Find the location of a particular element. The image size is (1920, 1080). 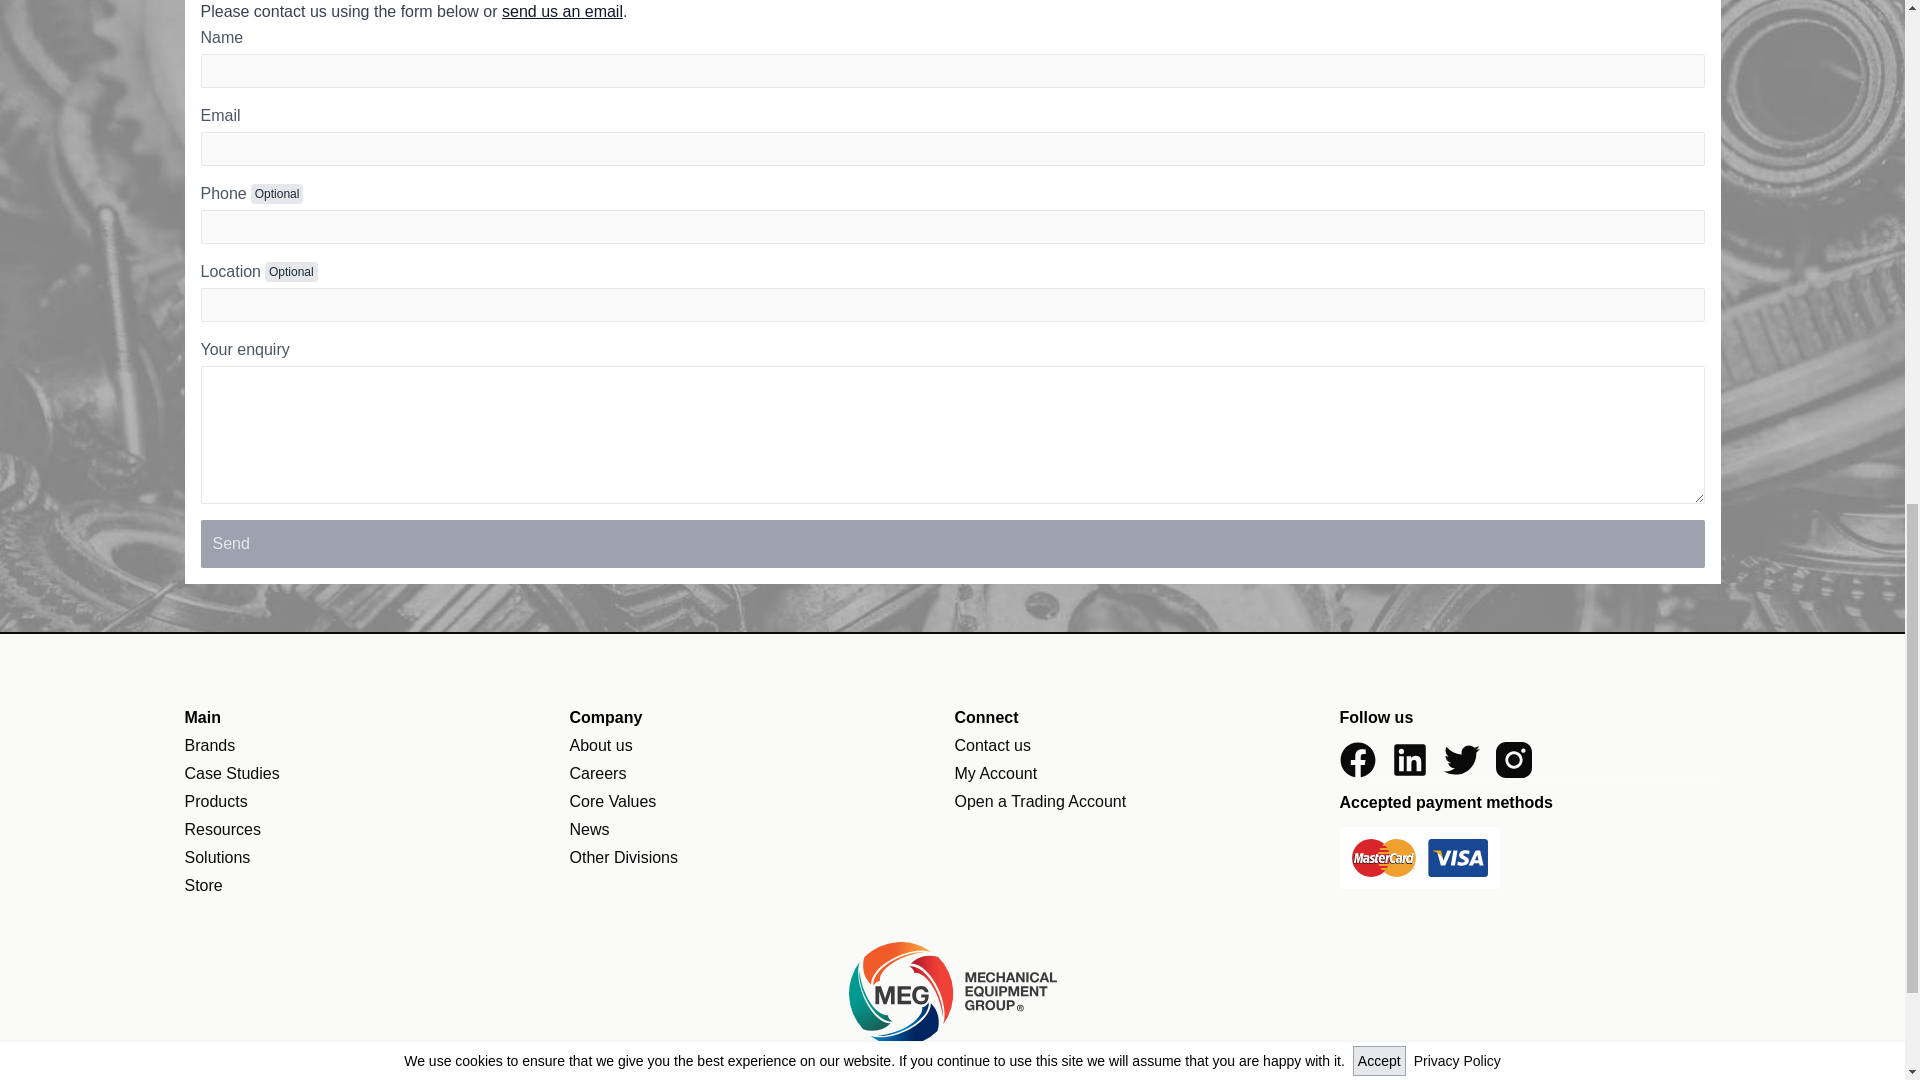

send us an email is located at coordinates (562, 12).